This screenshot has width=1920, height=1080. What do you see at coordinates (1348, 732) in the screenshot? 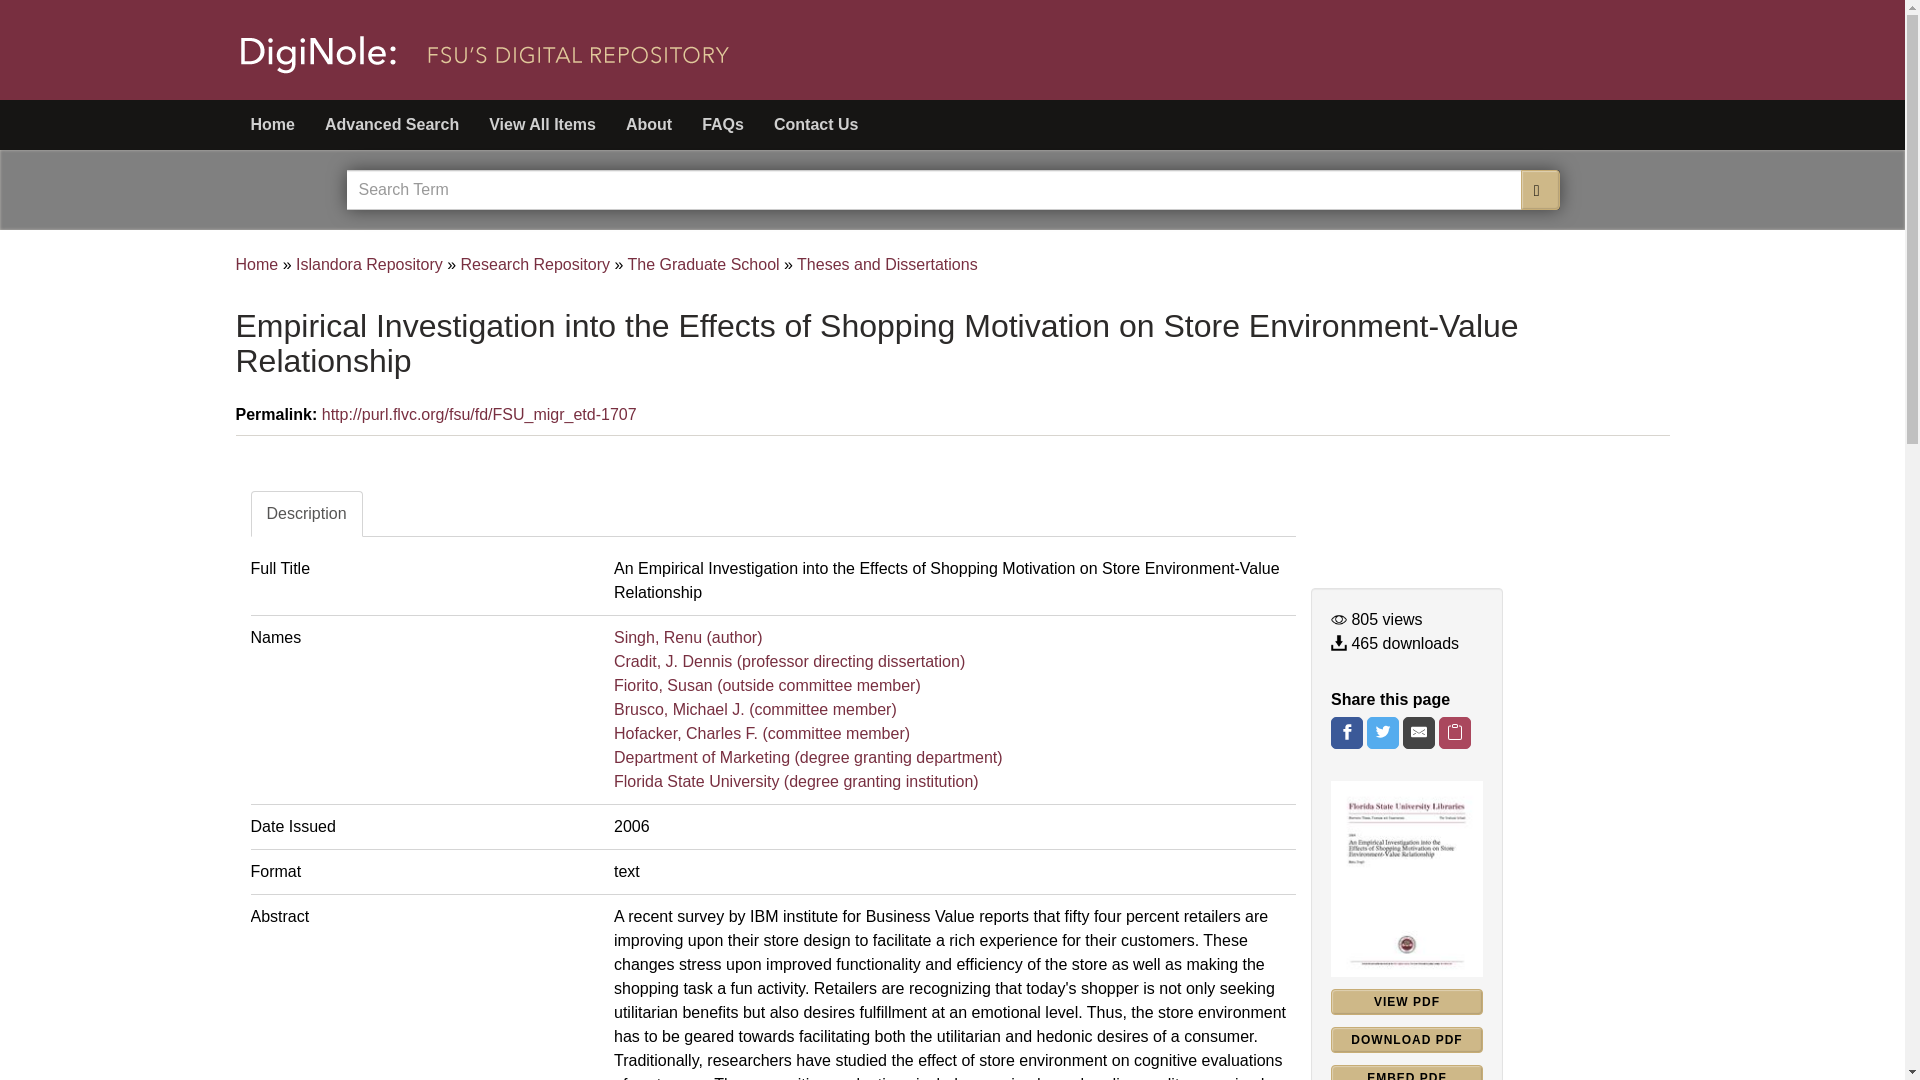
I see `Share on Facebook` at bounding box center [1348, 732].